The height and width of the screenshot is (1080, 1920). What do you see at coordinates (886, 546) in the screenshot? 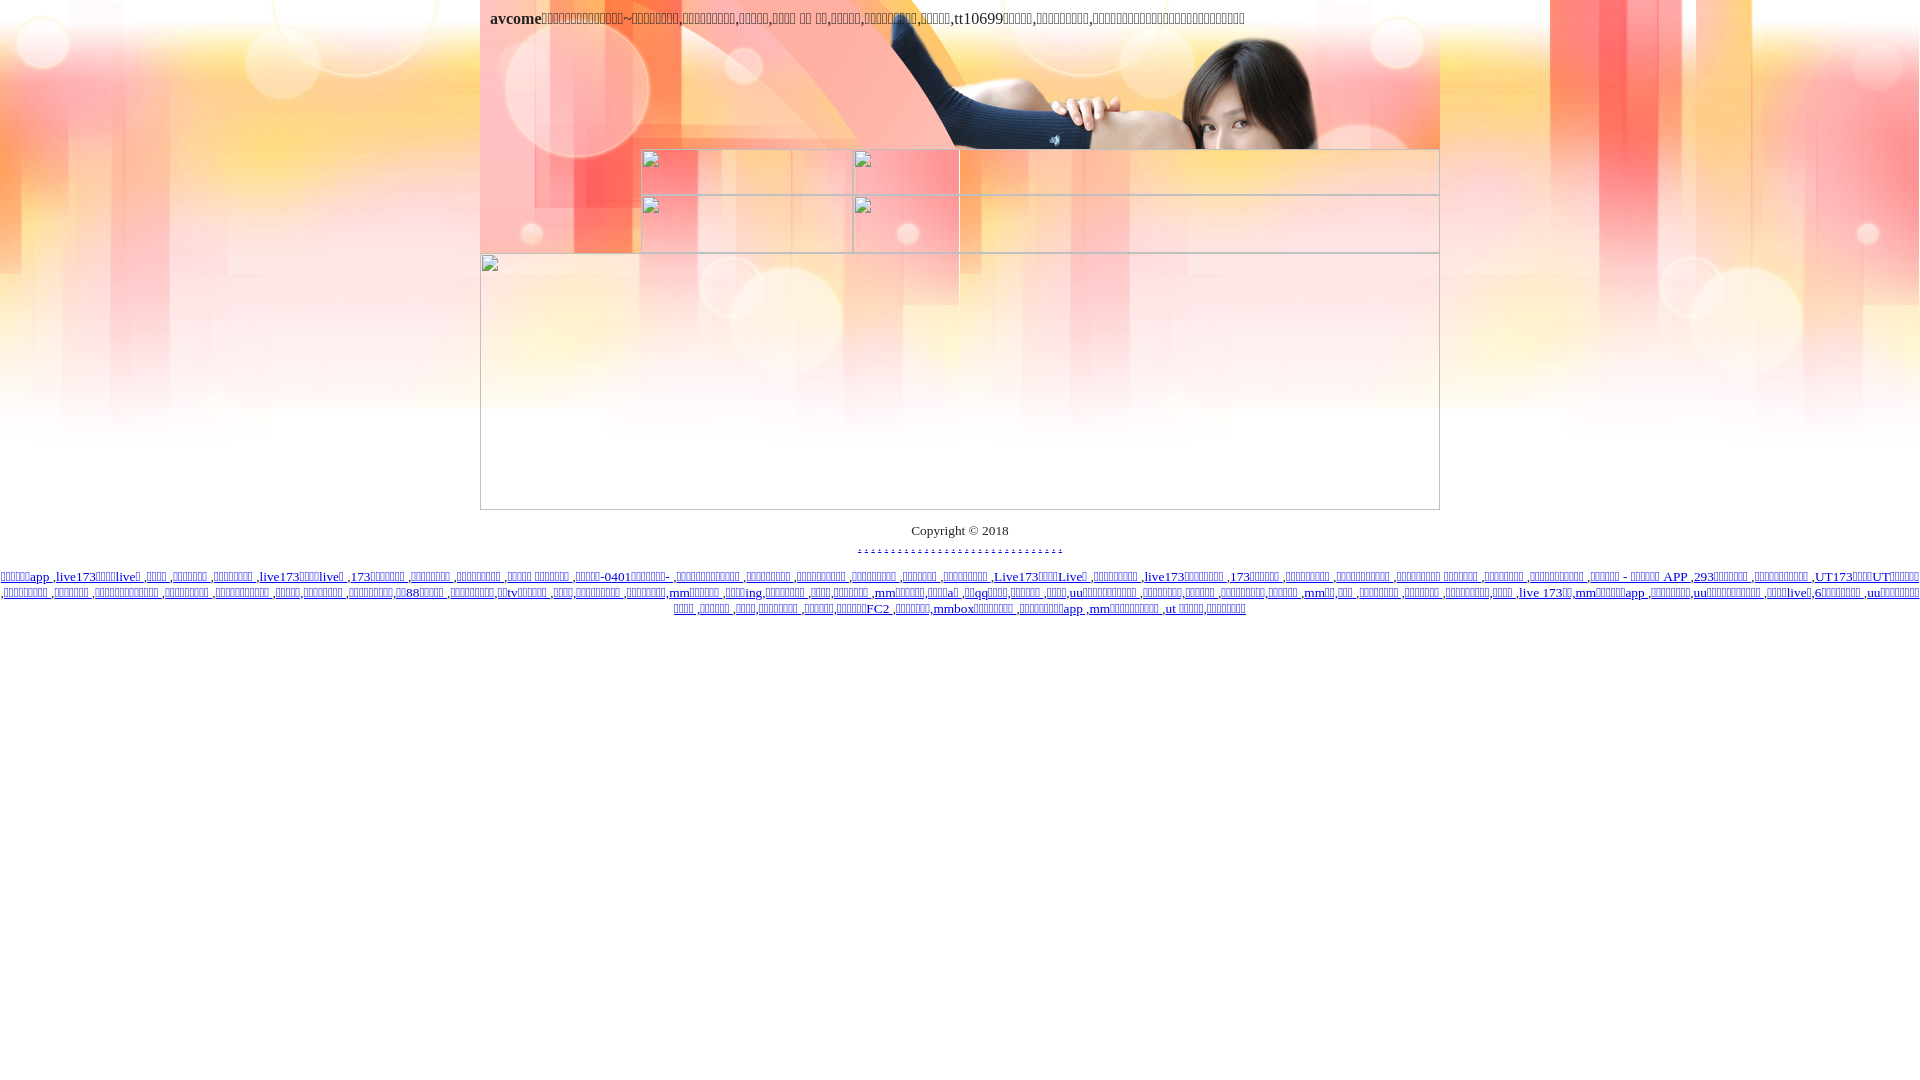
I see `.` at bounding box center [886, 546].